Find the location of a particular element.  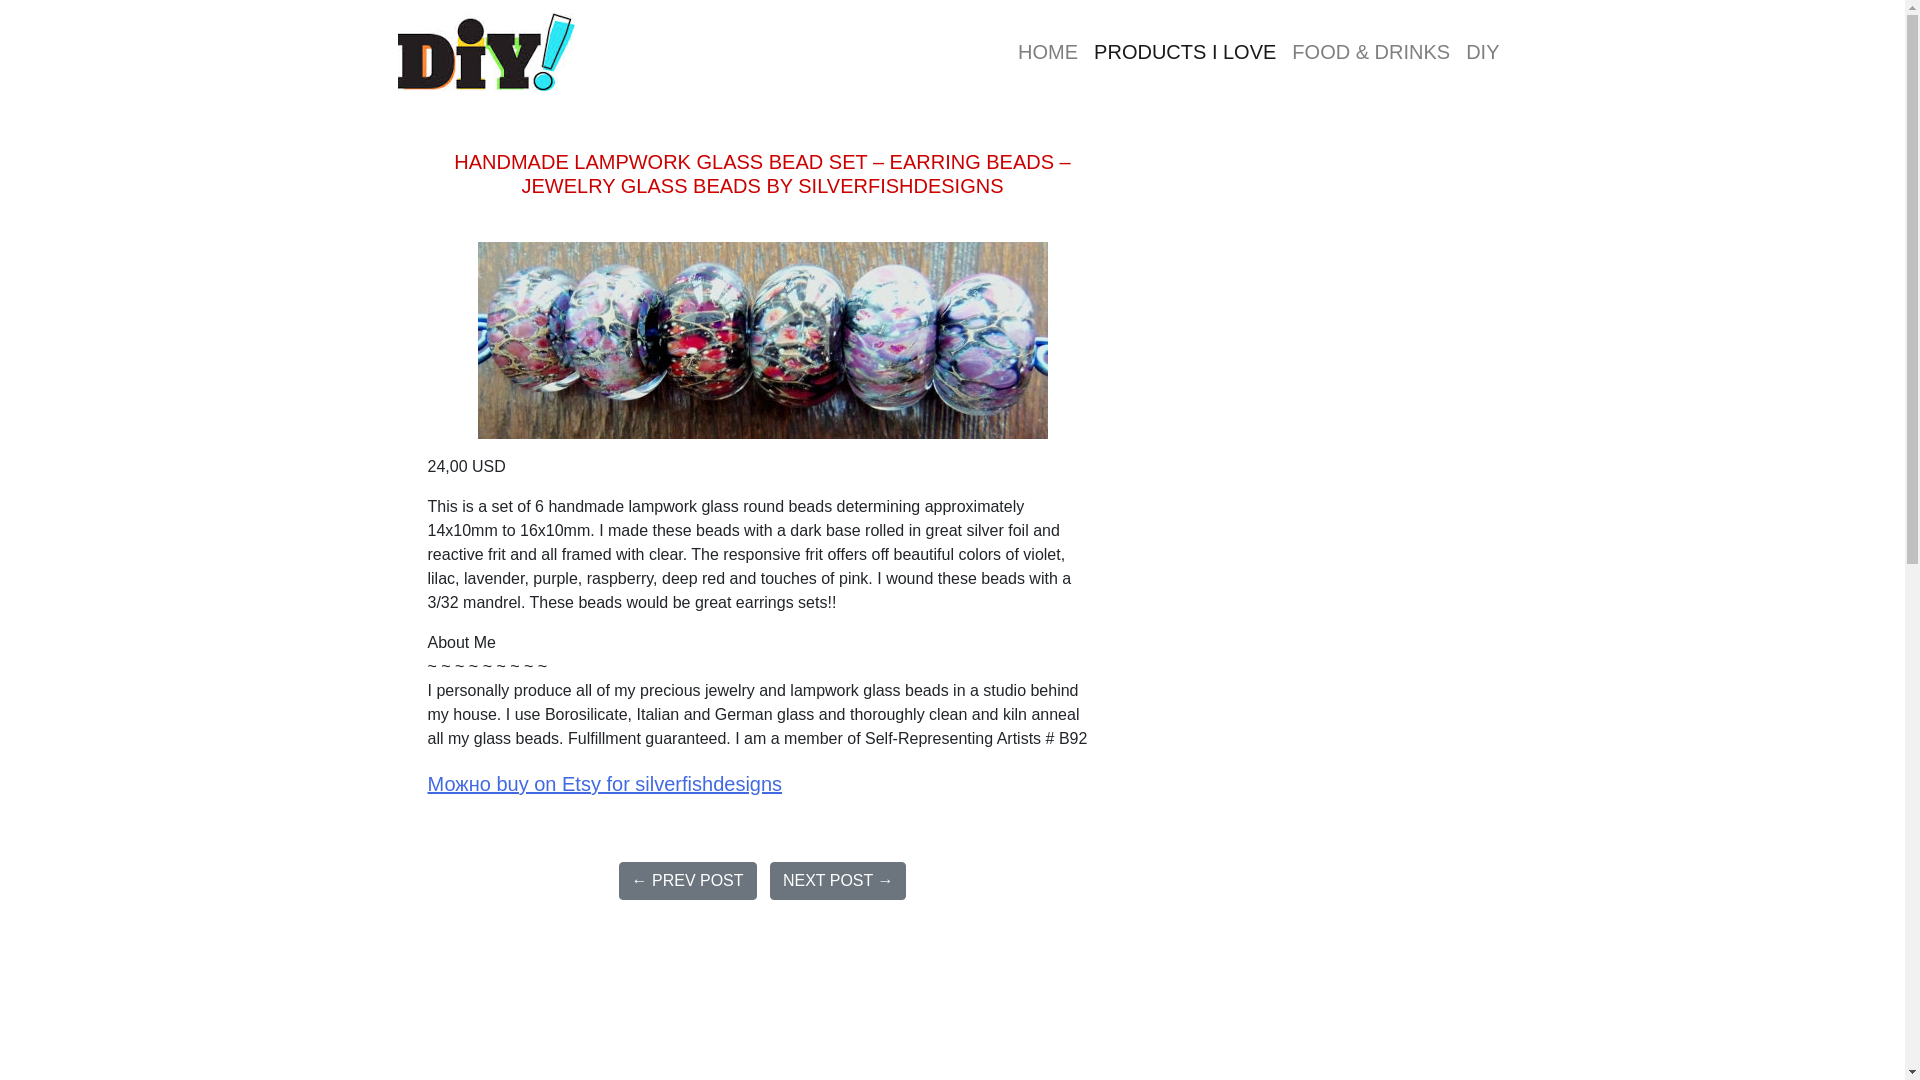

Advertisement is located at coordinates (762, 1010).